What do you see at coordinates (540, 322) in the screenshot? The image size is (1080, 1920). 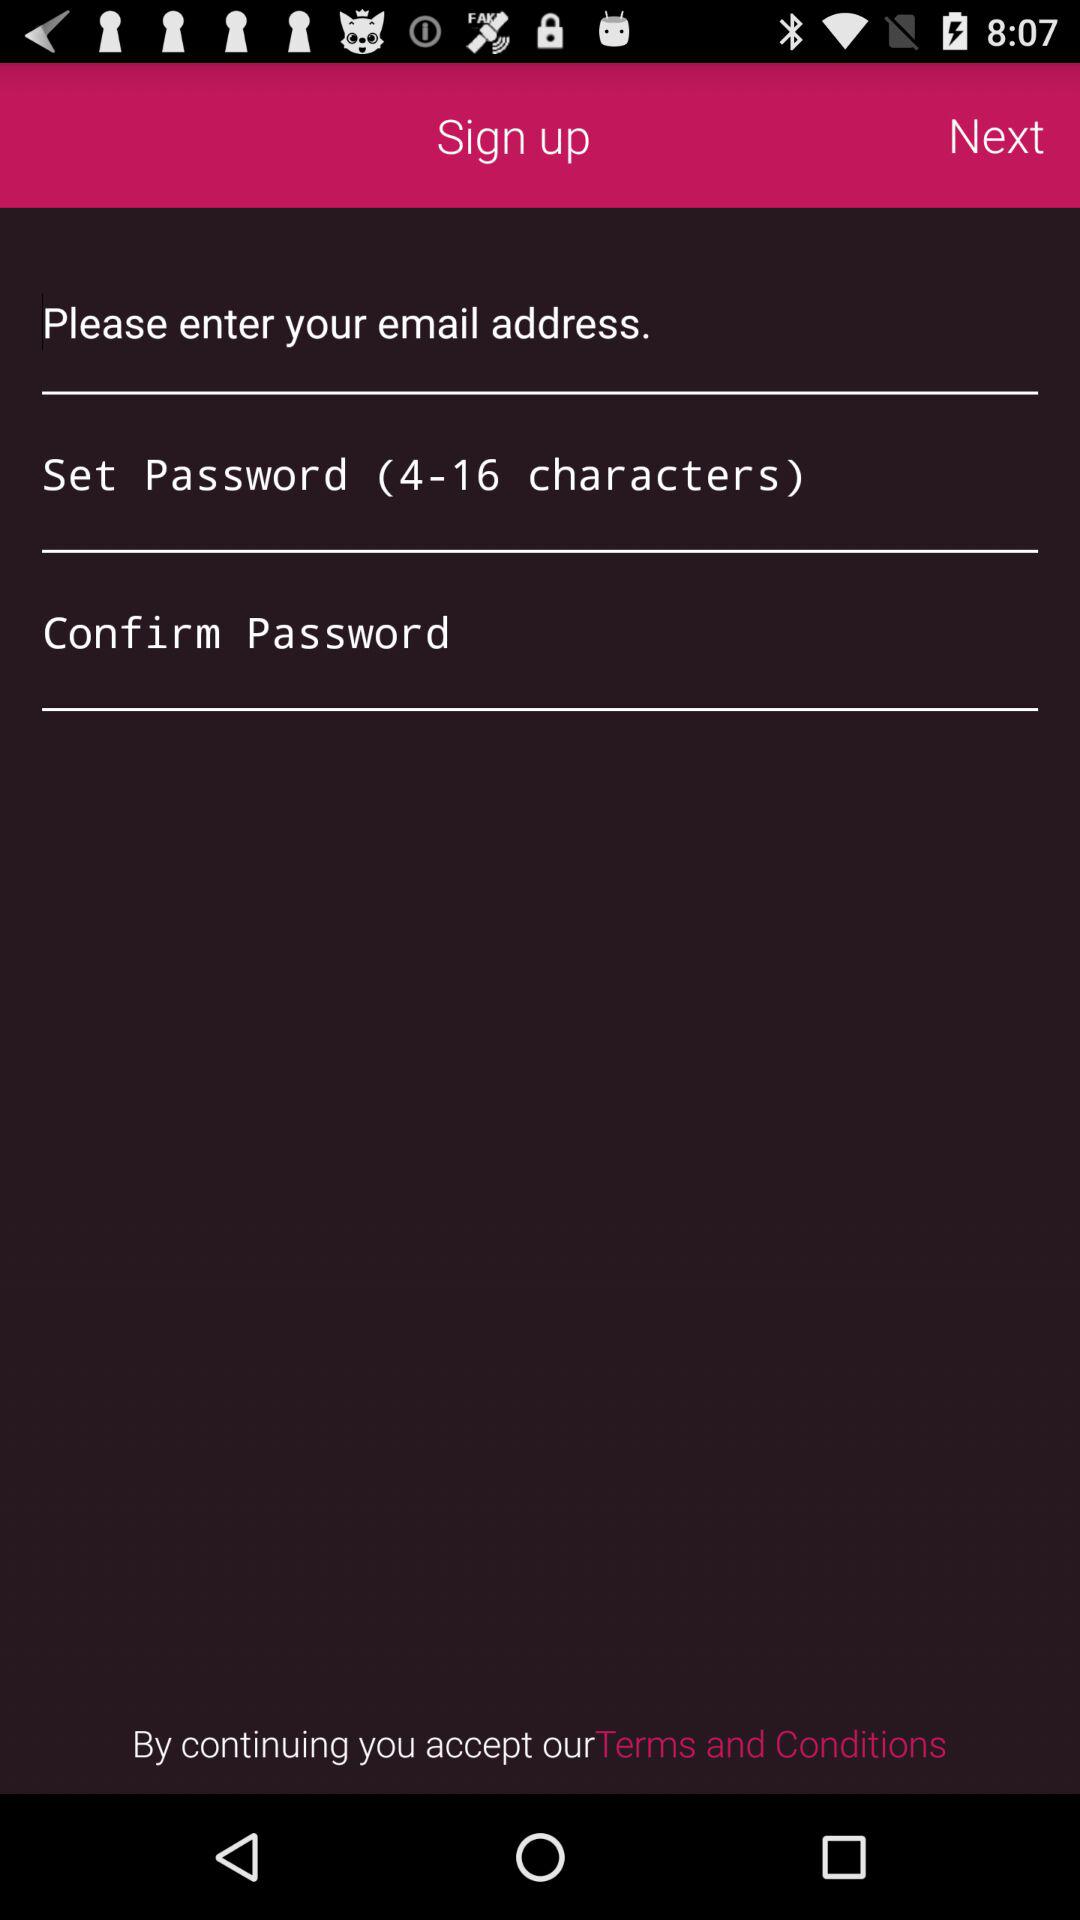 I see `add adress` at bounding box center [540, 322].